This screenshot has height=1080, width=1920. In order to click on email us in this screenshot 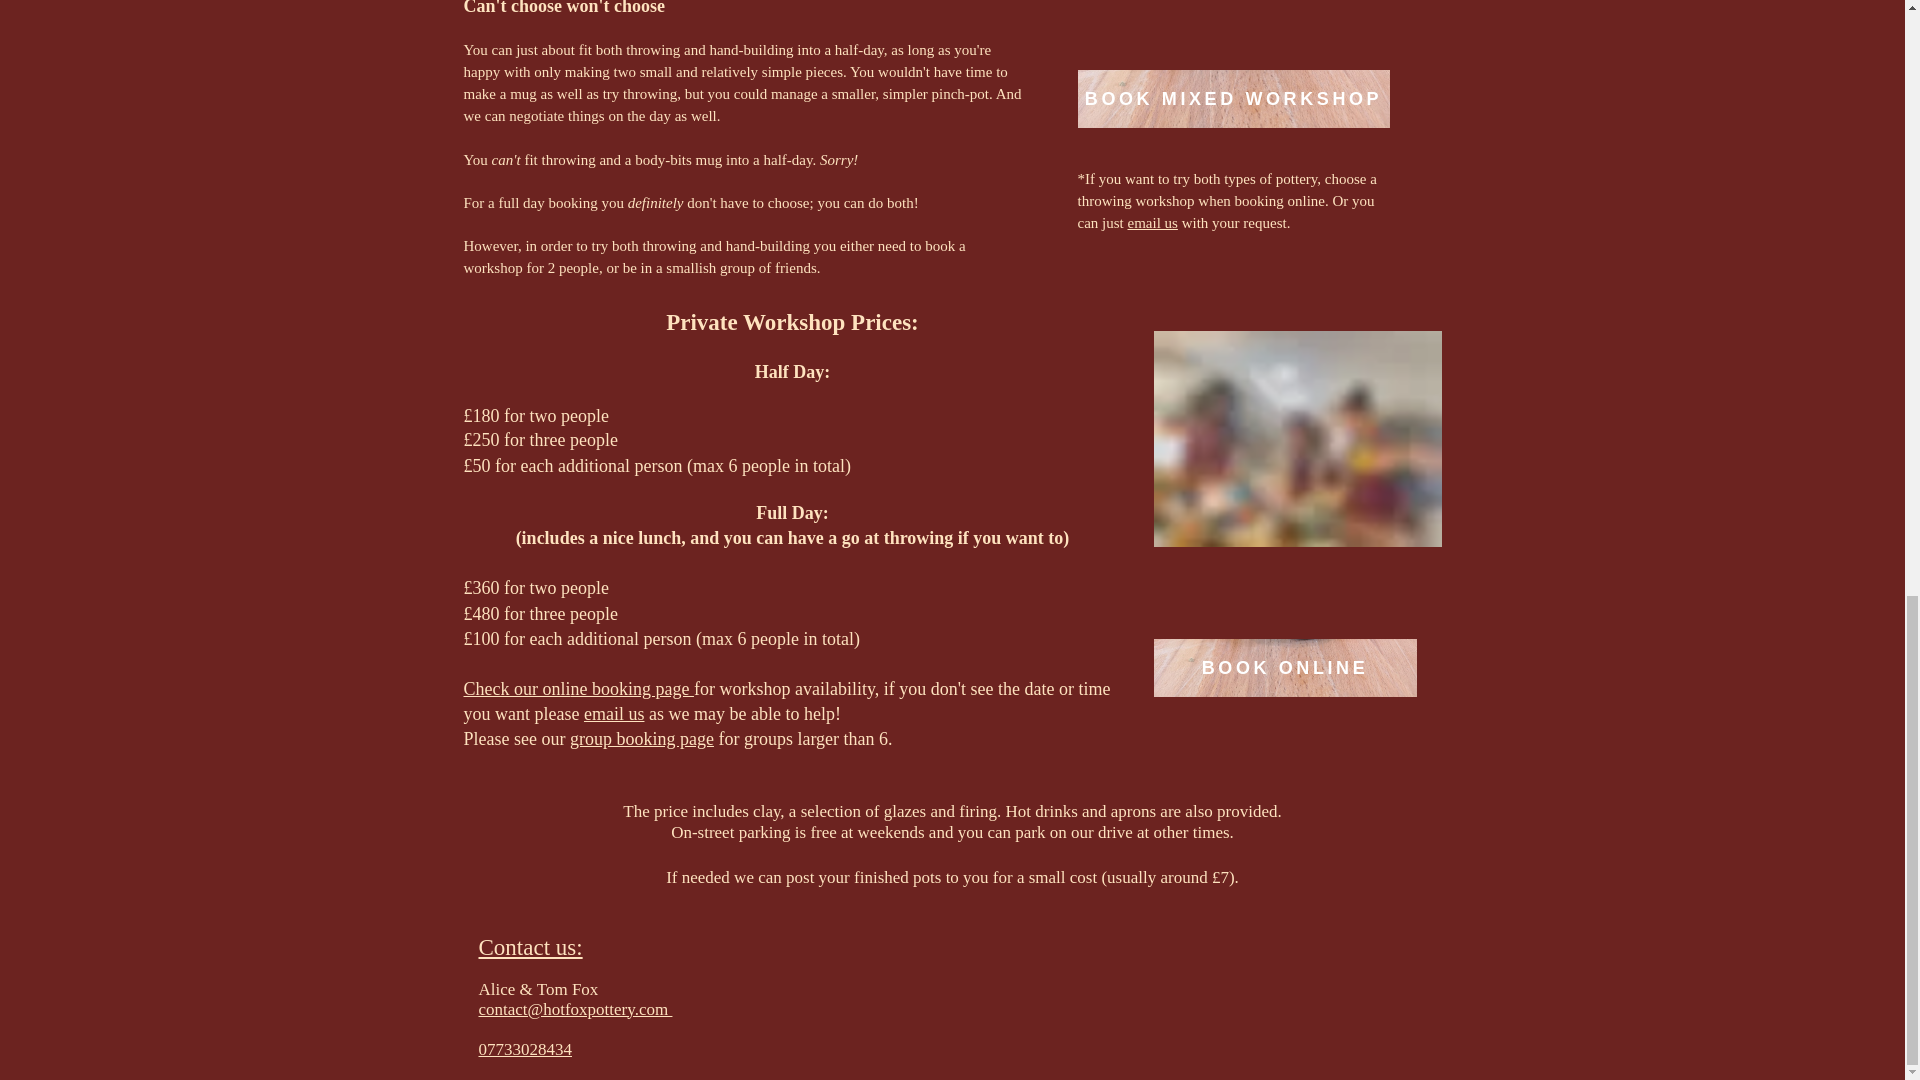, I will do `click(614, 714)`.